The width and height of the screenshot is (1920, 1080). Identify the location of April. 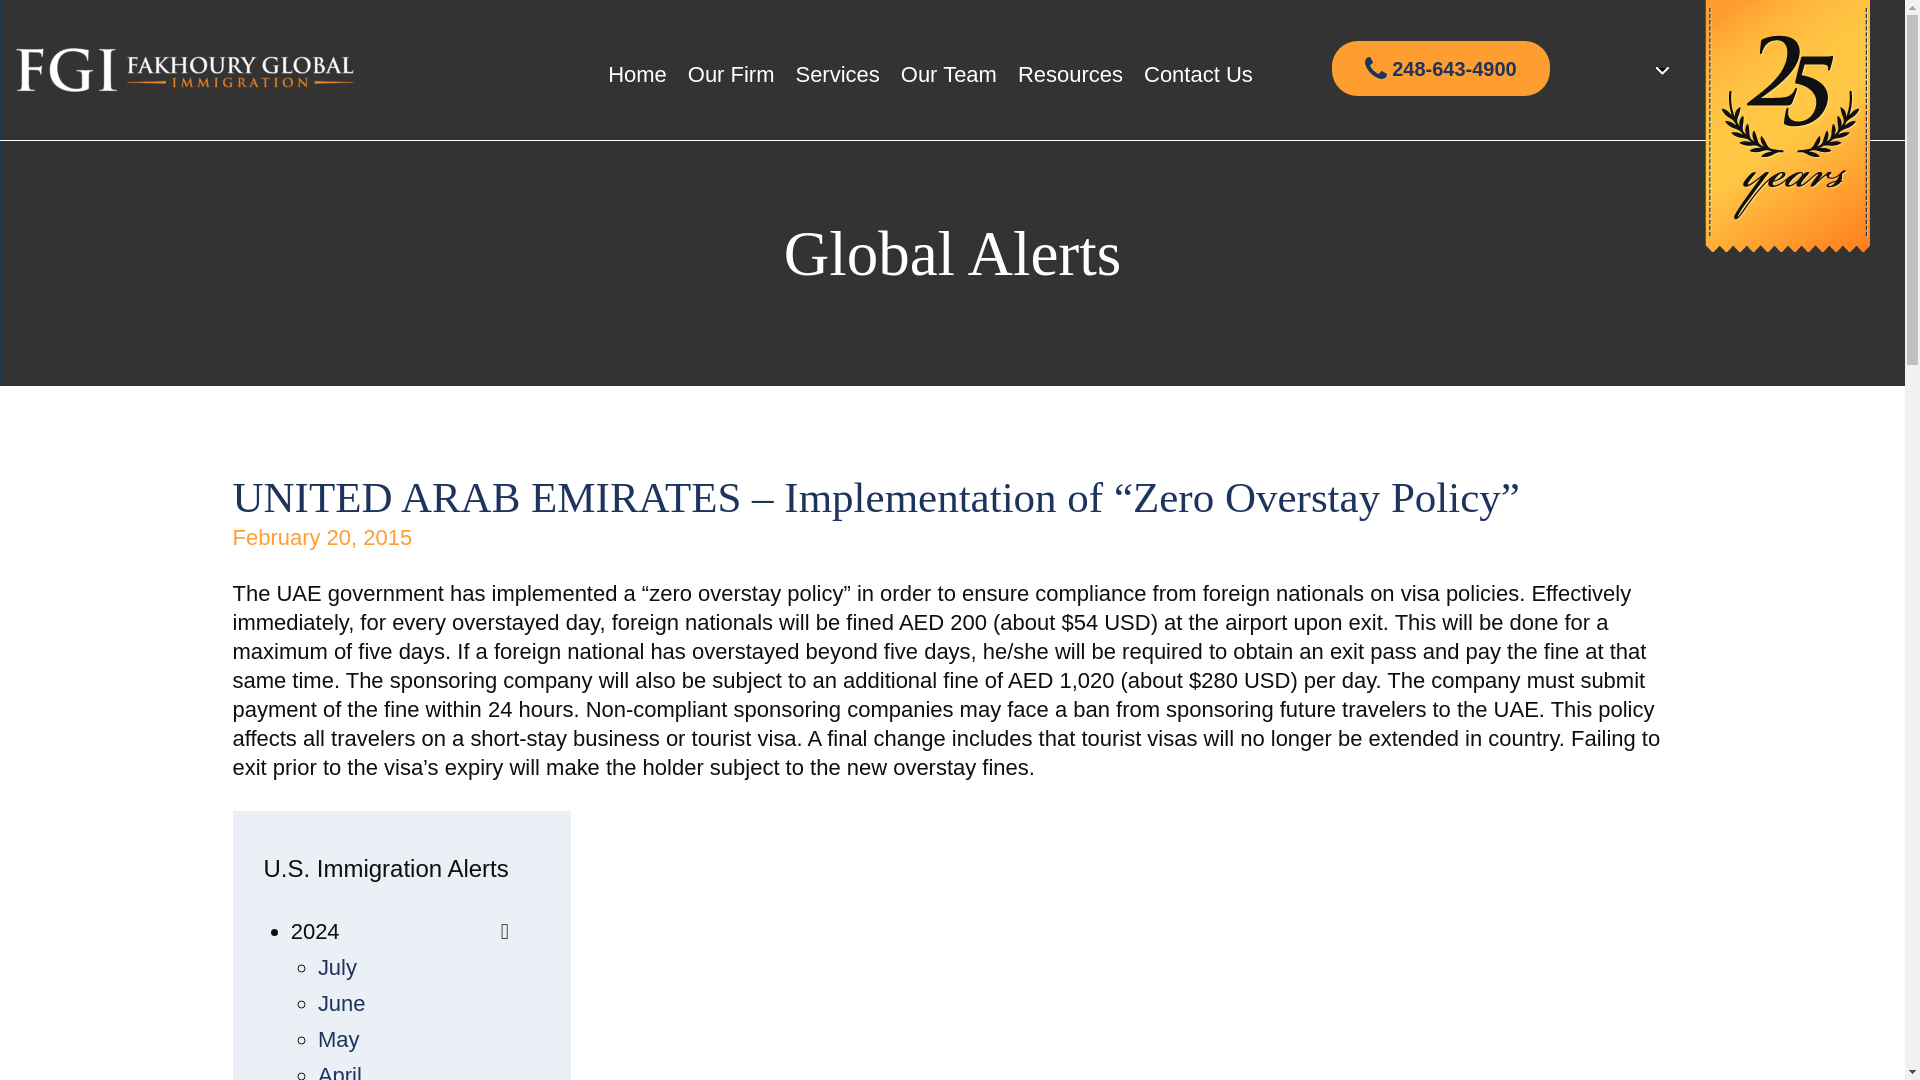
(340, 1071).